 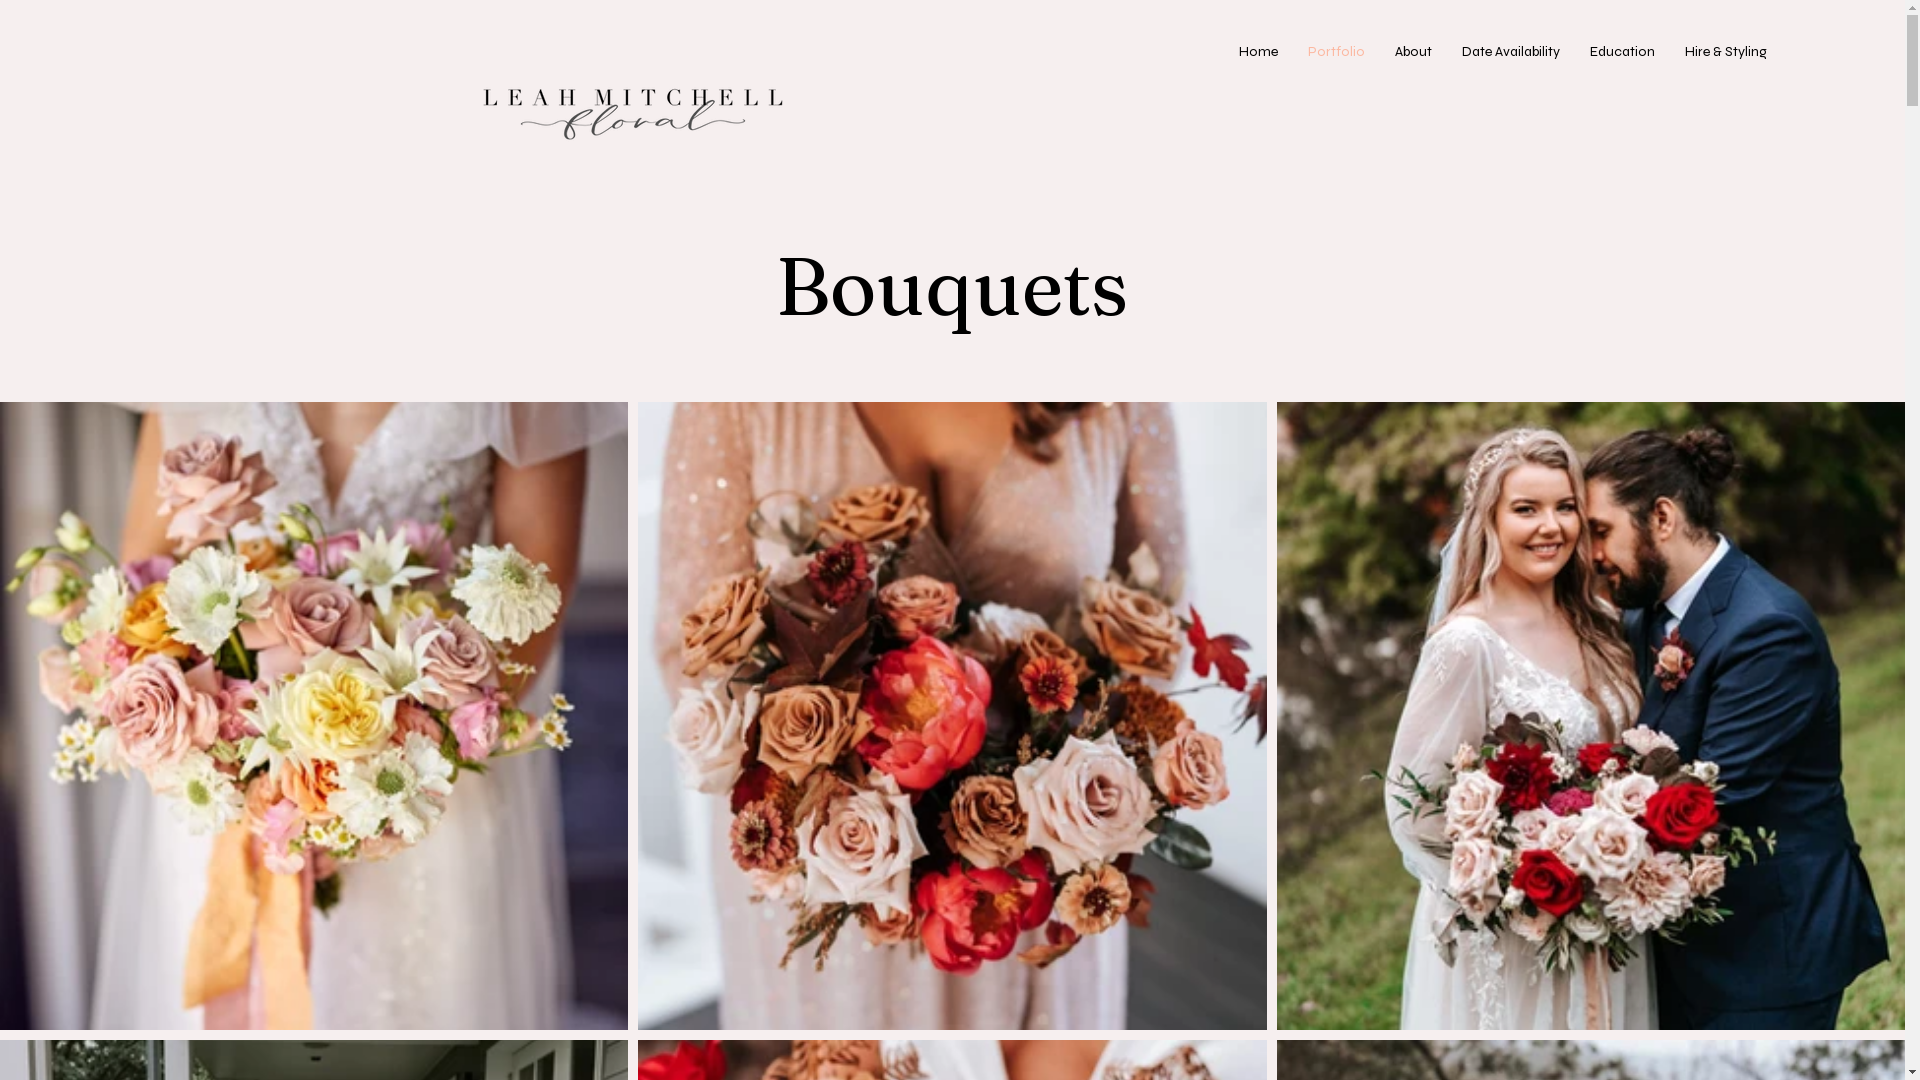 What do you see at coordinates (1336, 52) in the screenshot?
I see `Portfolio` at bounding box center [1336, 52].